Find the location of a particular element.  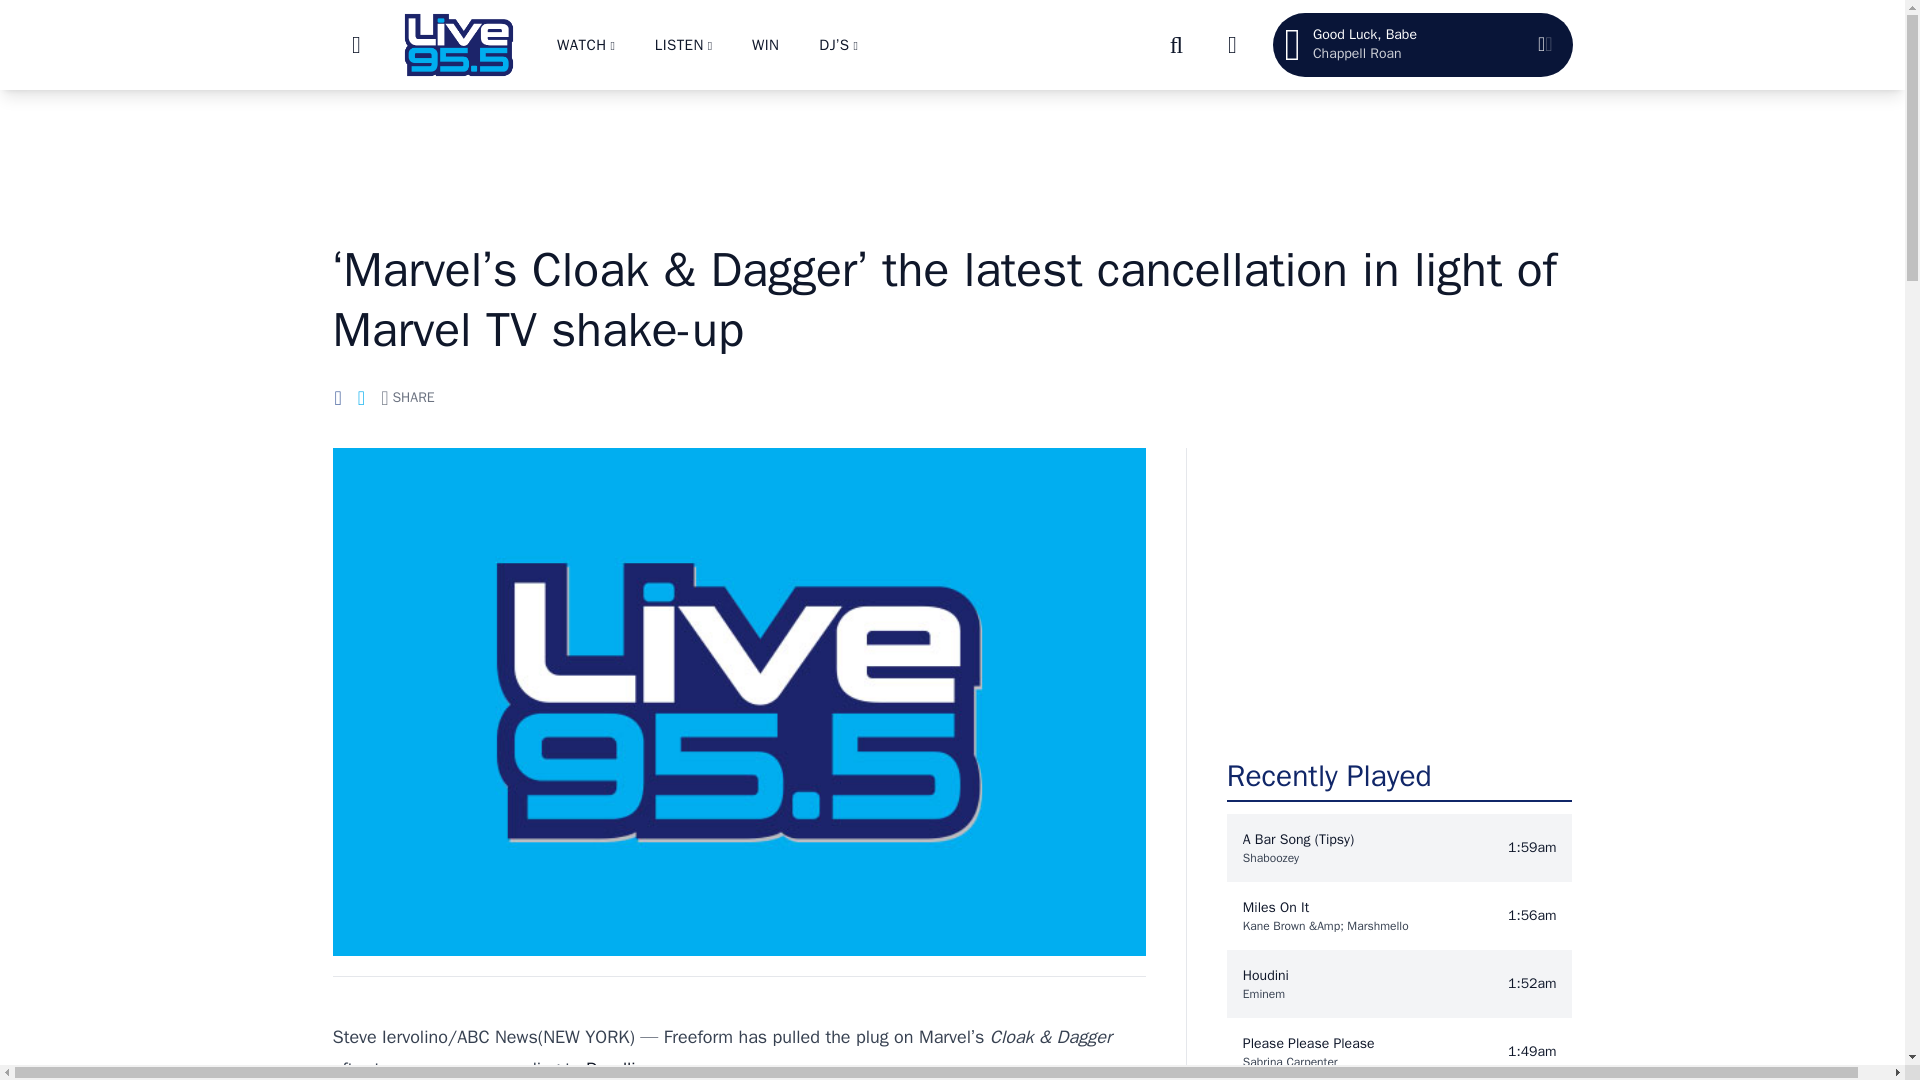

3rd party ad content is located at coordinates (951, 154).